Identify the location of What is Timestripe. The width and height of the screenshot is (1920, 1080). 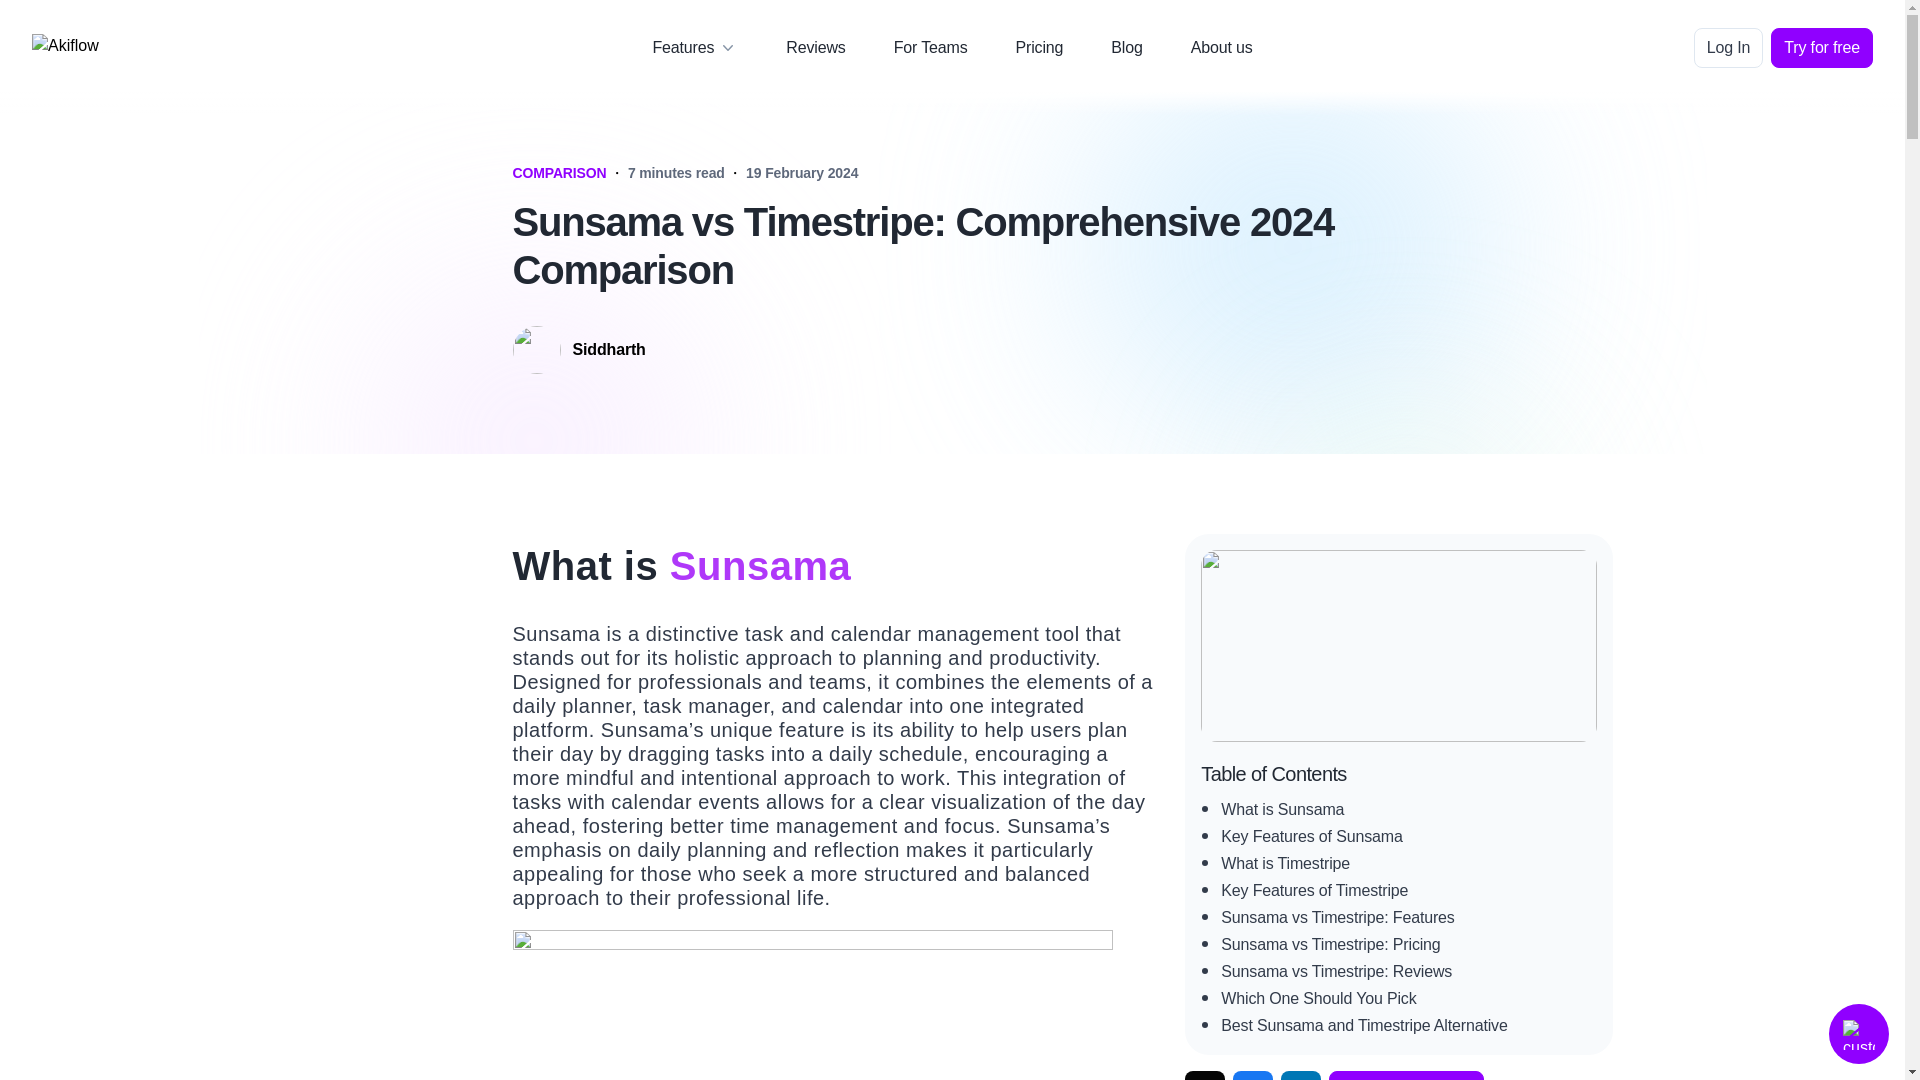
(1285, 863).